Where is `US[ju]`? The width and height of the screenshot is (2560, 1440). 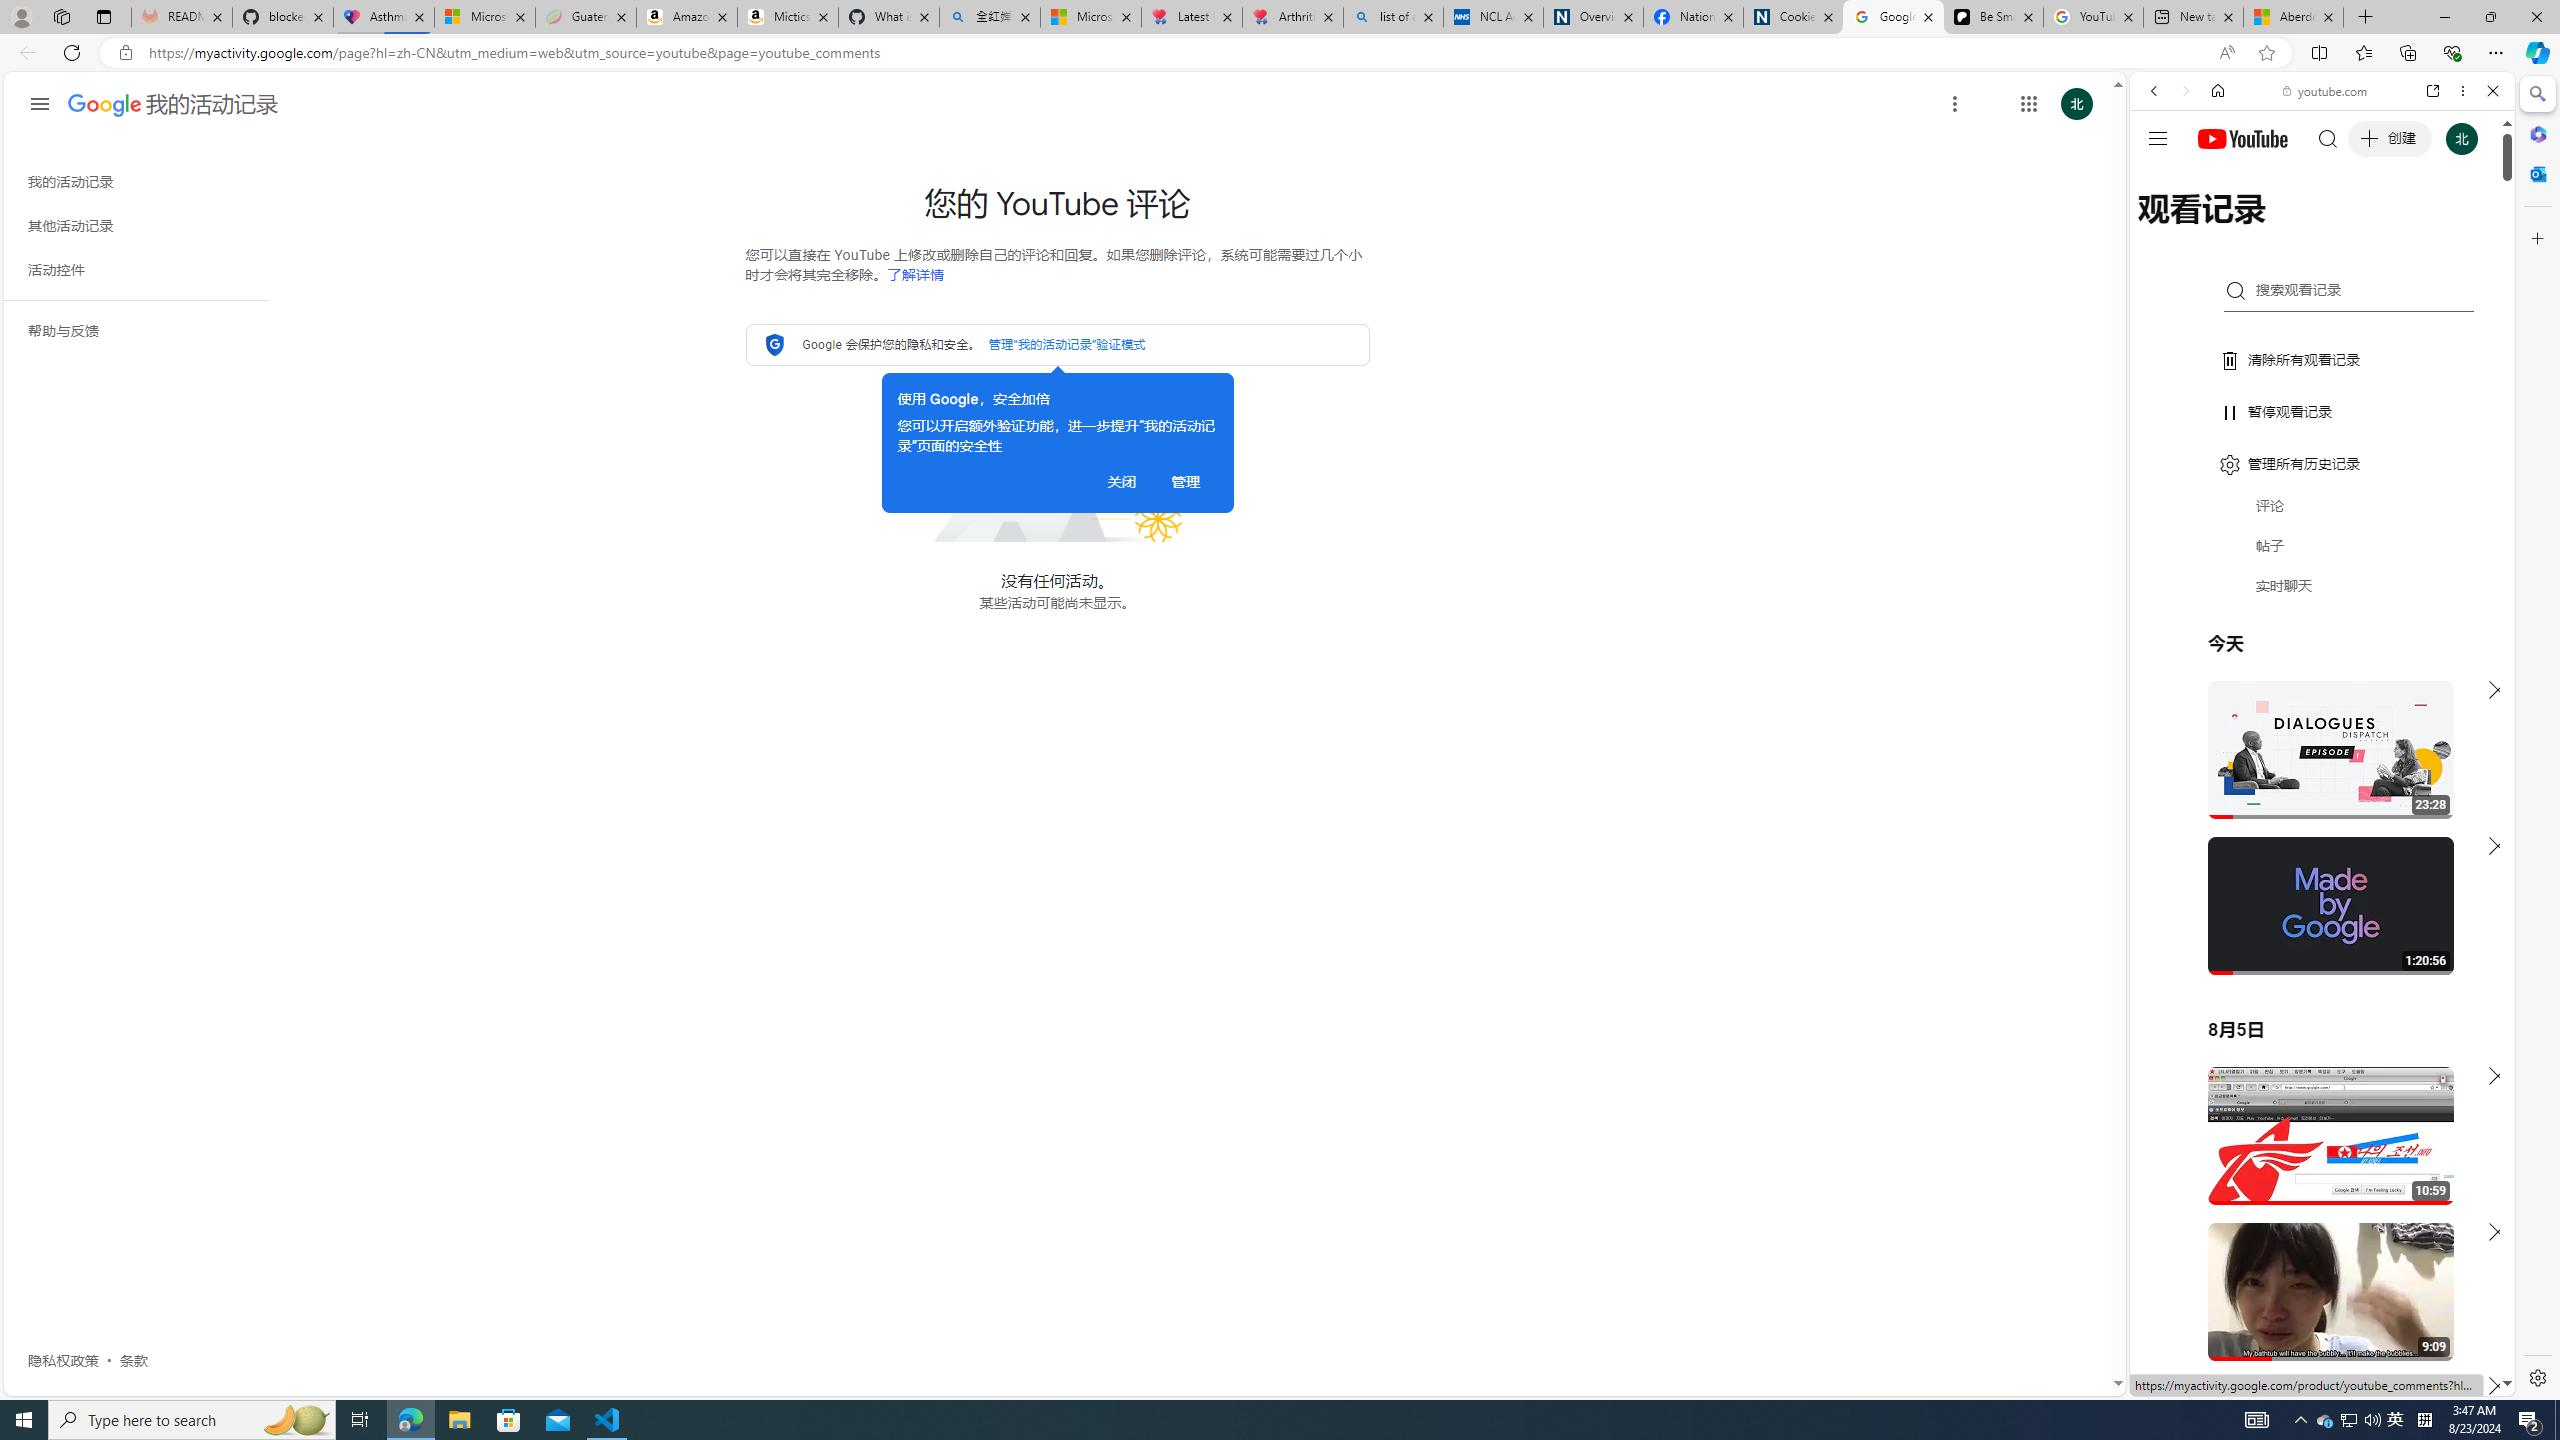
US[ju] is located at coordinates (2196, 1380).